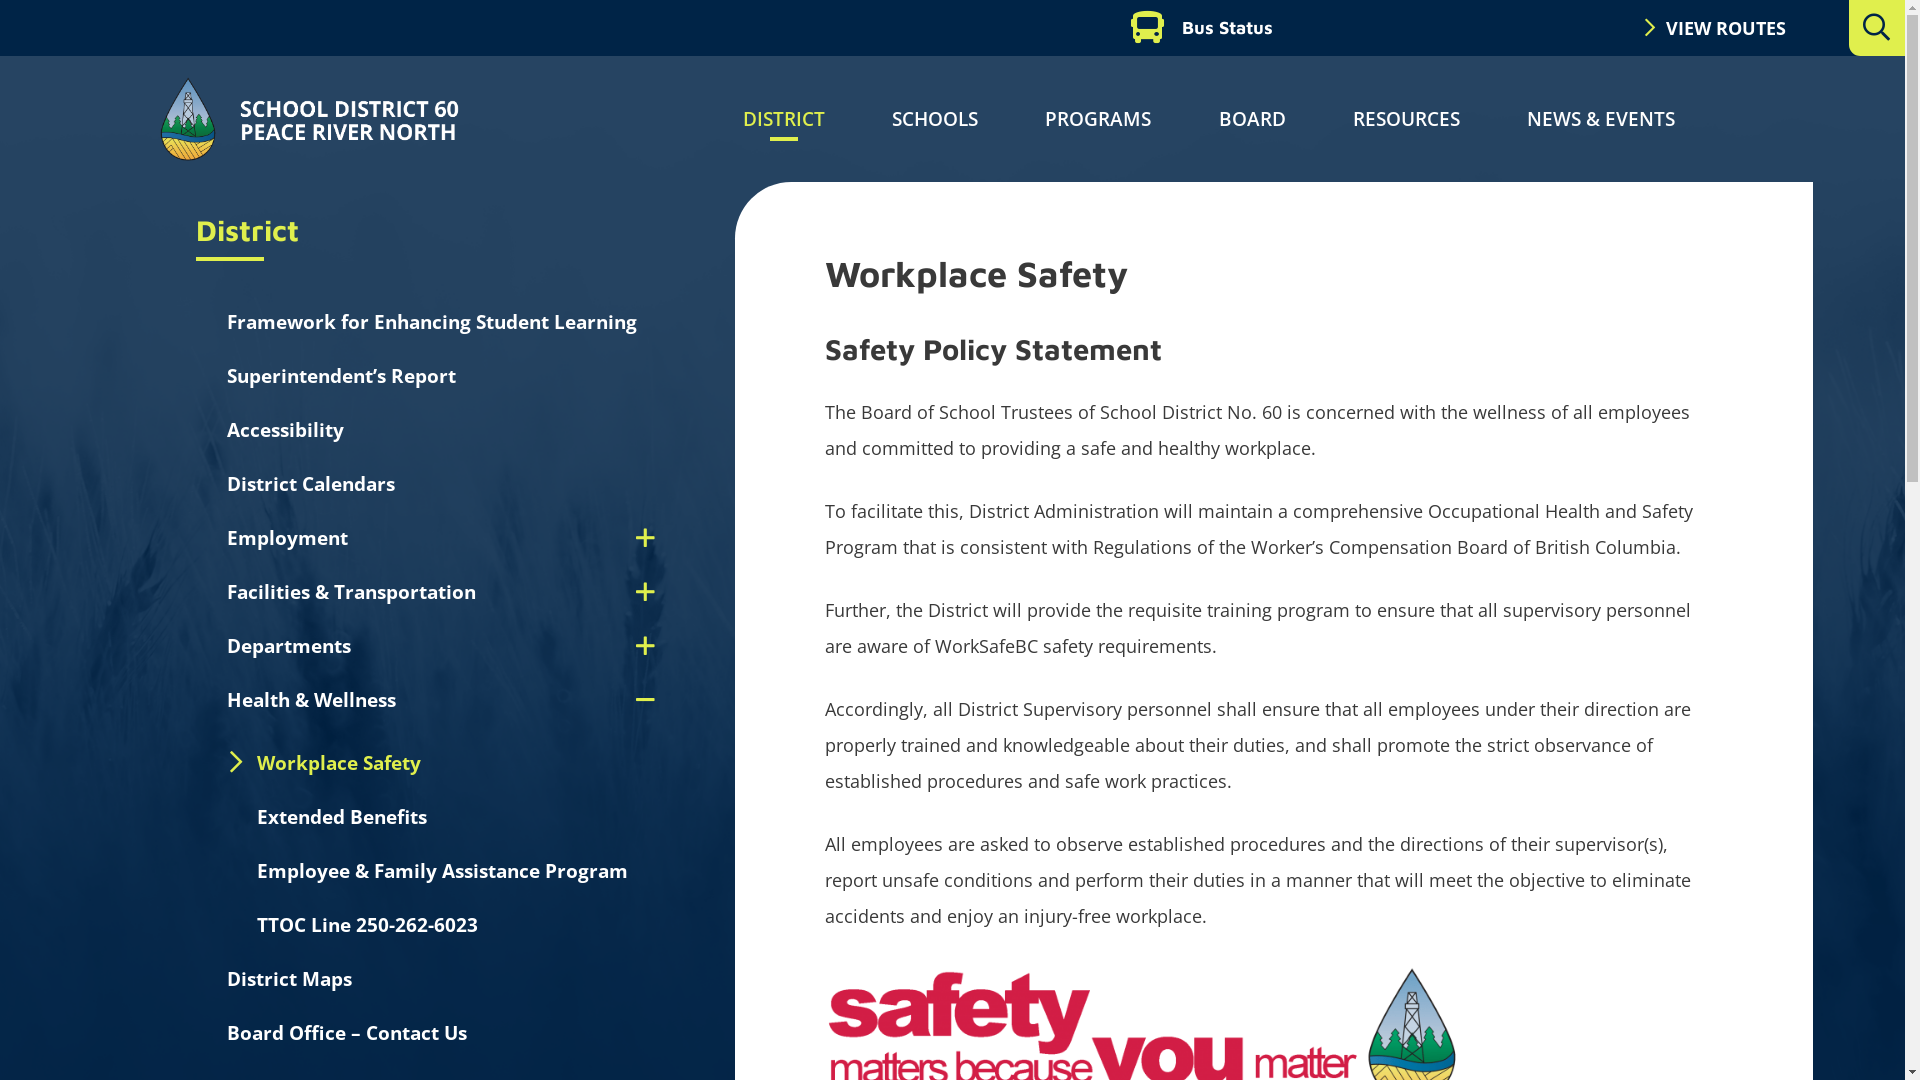  What do you see at coordinates (274, 230) in the screenshot?
I see `District` at bounding box center [274, 230].